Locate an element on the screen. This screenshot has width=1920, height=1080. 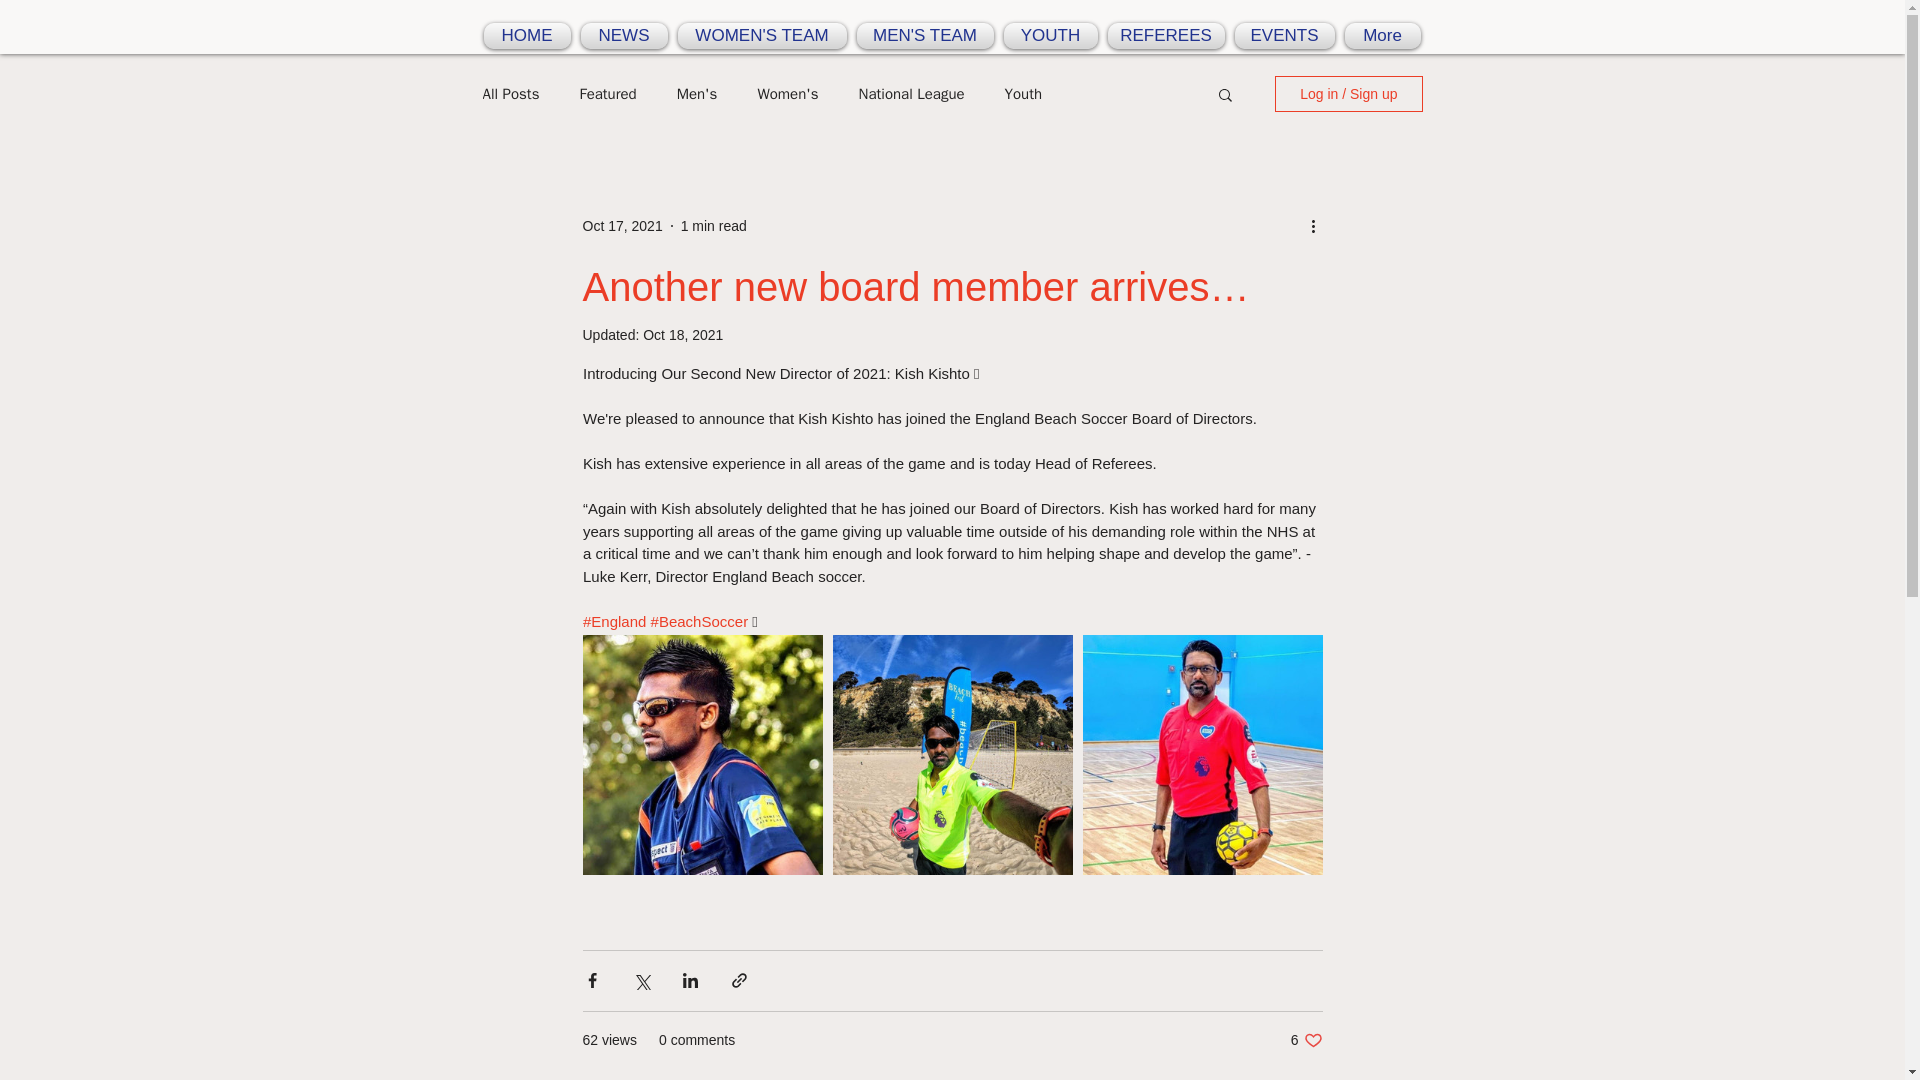
EVENTS is located at coordinates (1285, 35).